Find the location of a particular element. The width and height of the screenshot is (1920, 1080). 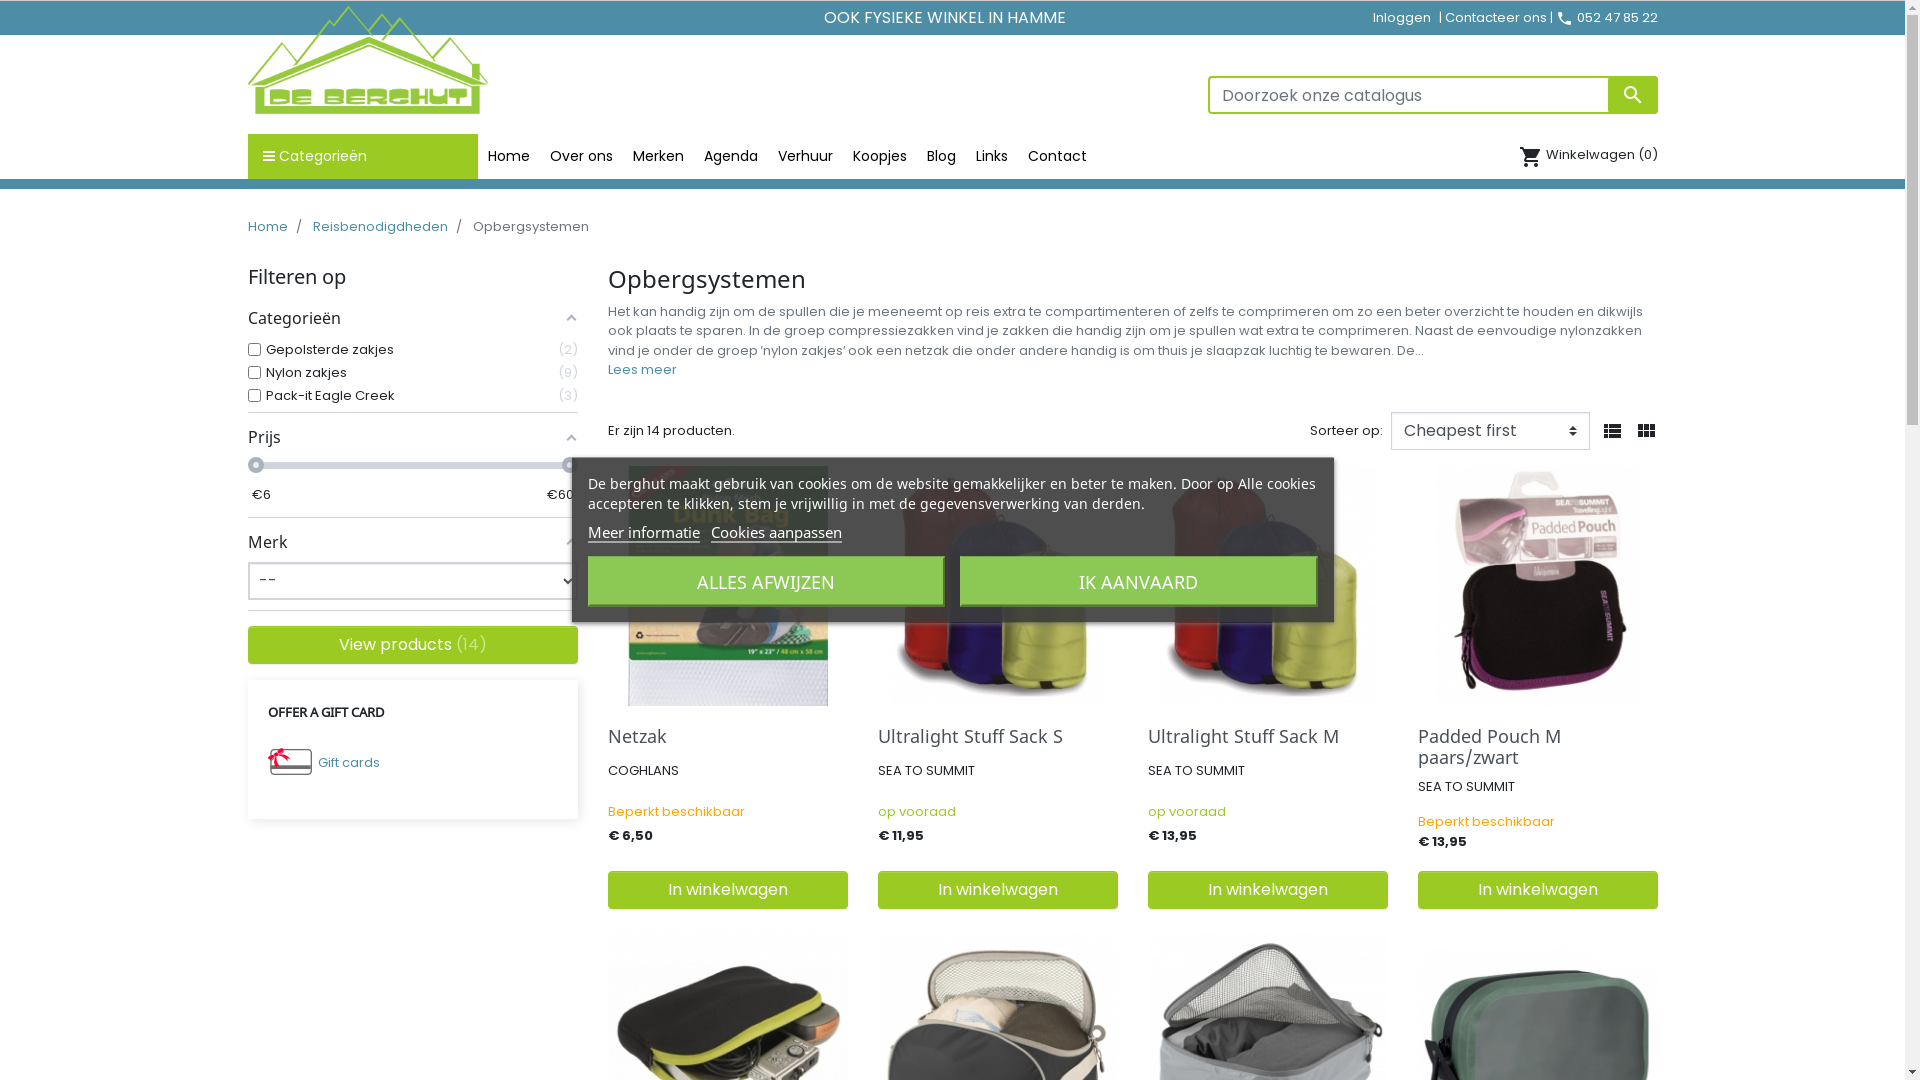

Netzak is located at coordinates (638, 736).